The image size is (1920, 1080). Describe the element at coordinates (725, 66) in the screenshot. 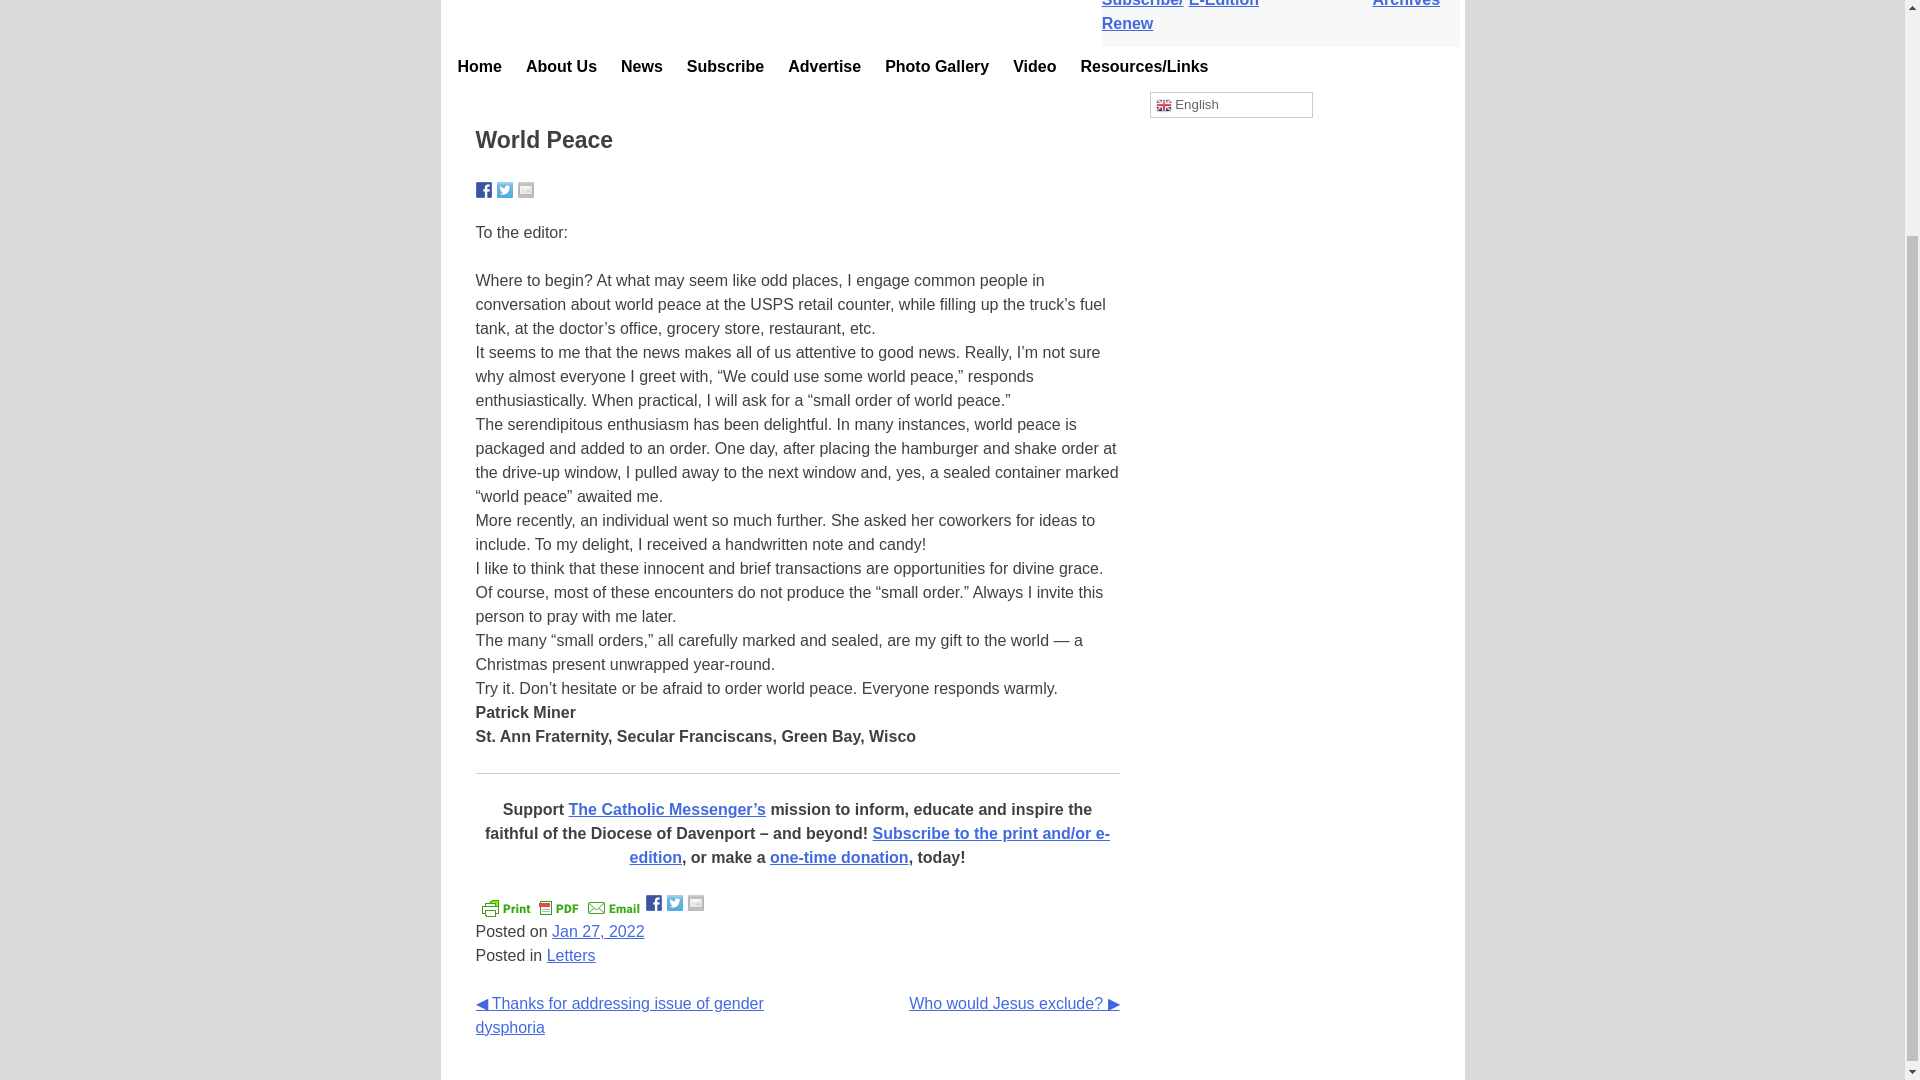

I see `Subscribe` at that location.